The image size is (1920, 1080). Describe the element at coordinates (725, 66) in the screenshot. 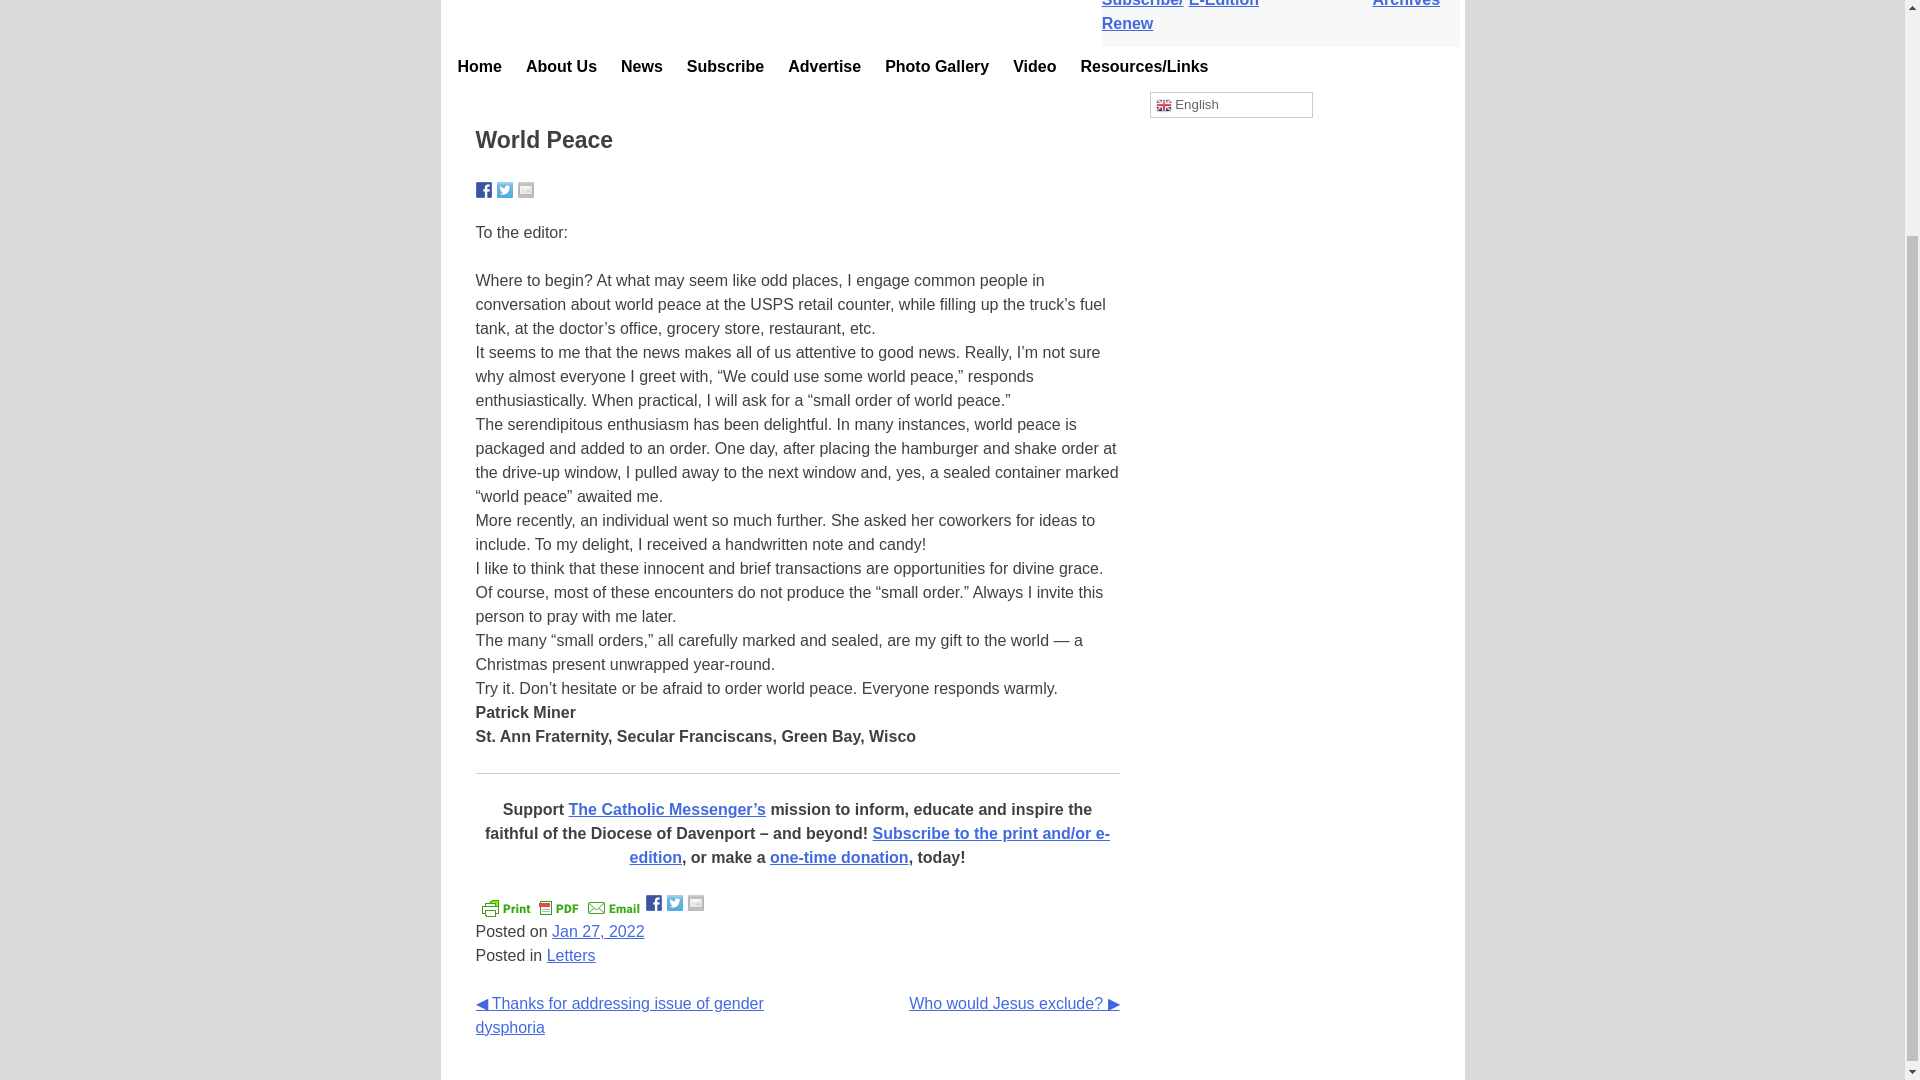

I see `Subscribe` at that location.